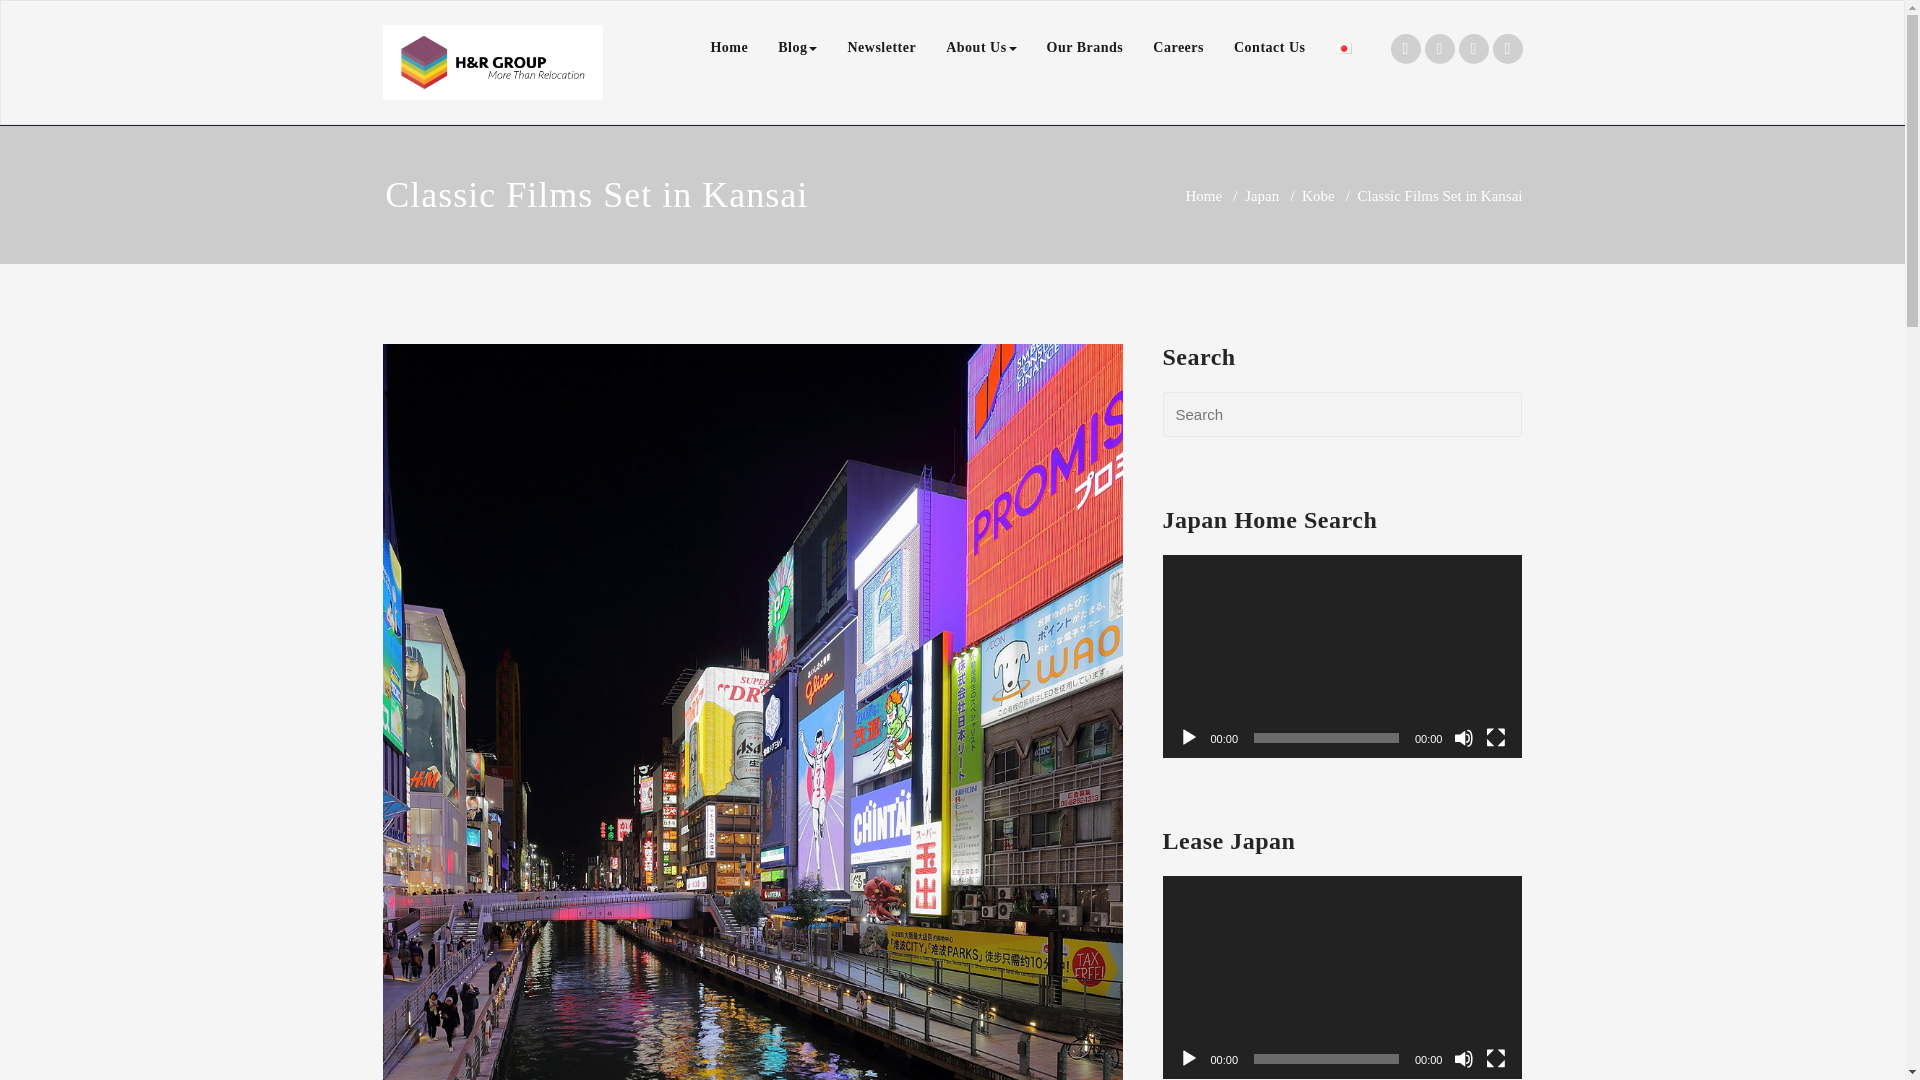 This screenshot has width=1920, height=1080. What do you see at coordinates (1464, 738) in the screenshot?
I see `Mute` at bounding box center [1464, 738].